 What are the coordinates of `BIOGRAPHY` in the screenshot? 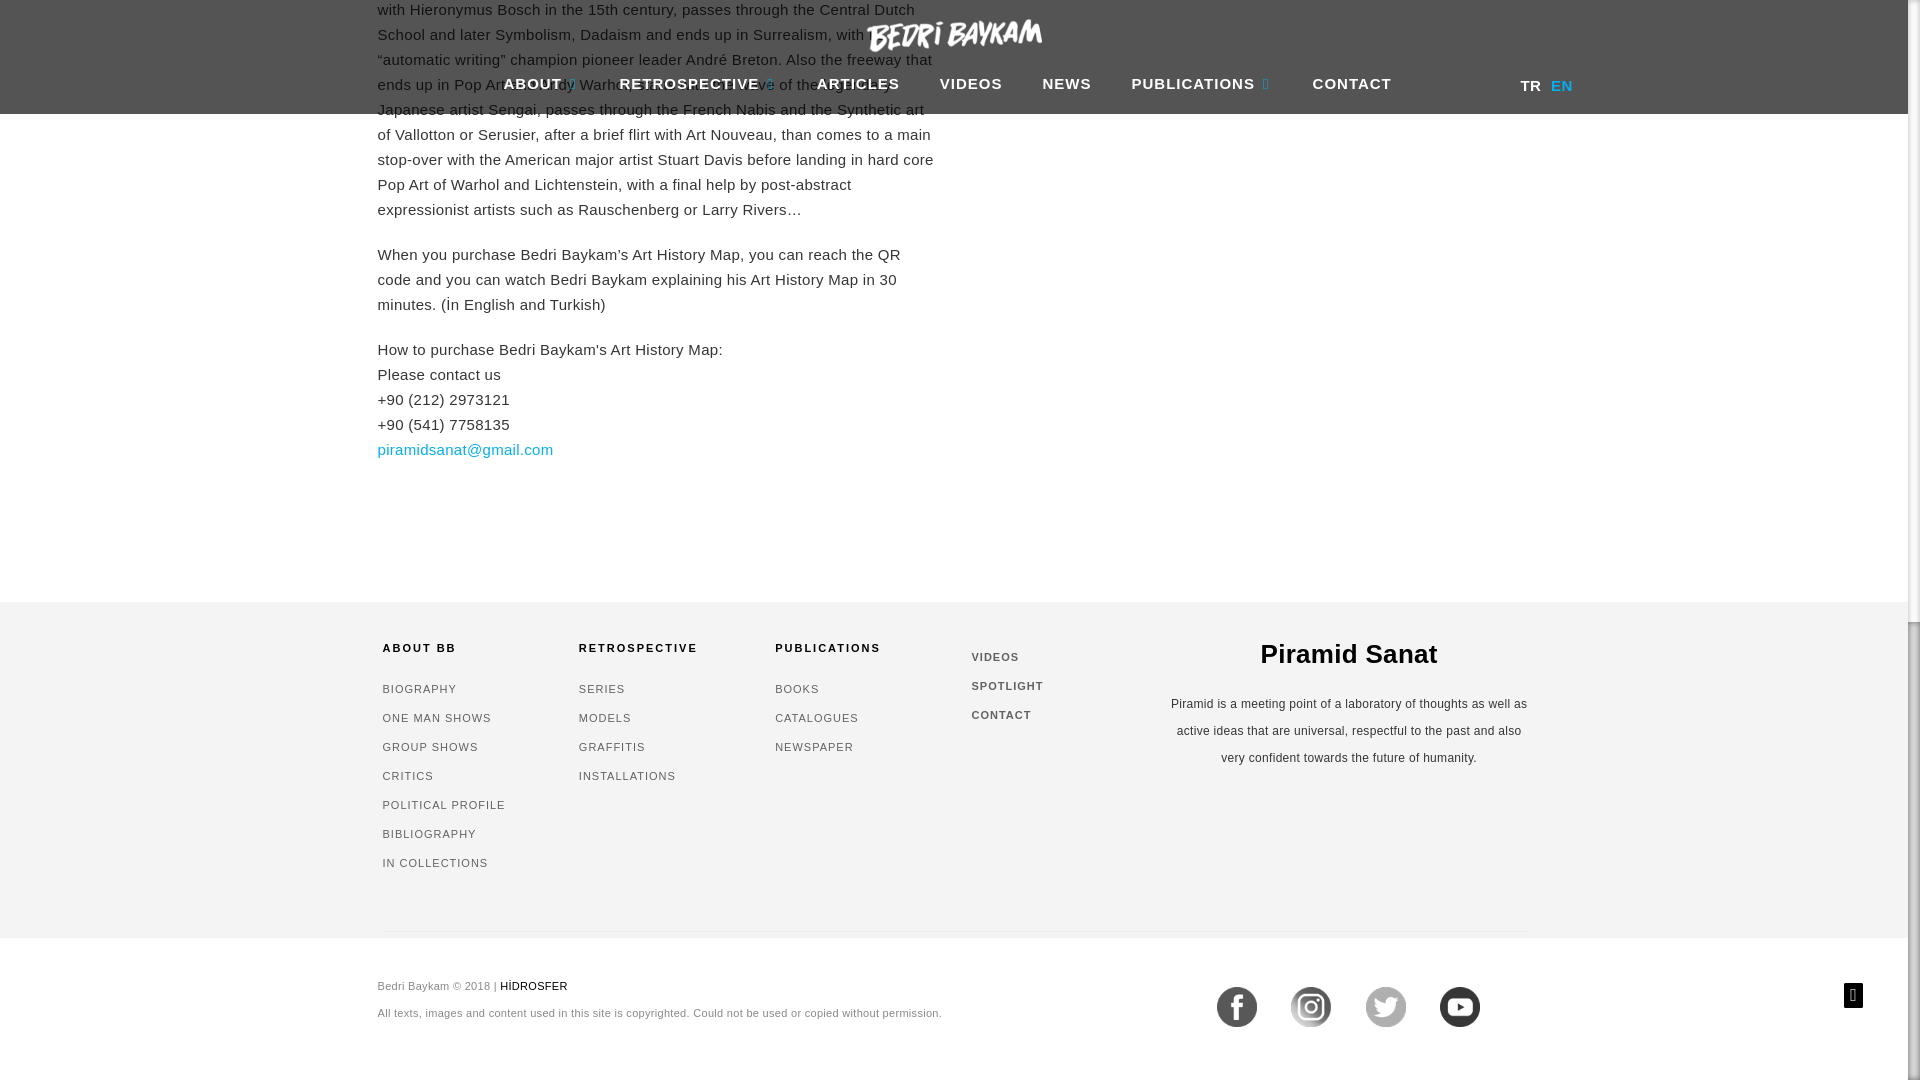 It's located at (419, 688).